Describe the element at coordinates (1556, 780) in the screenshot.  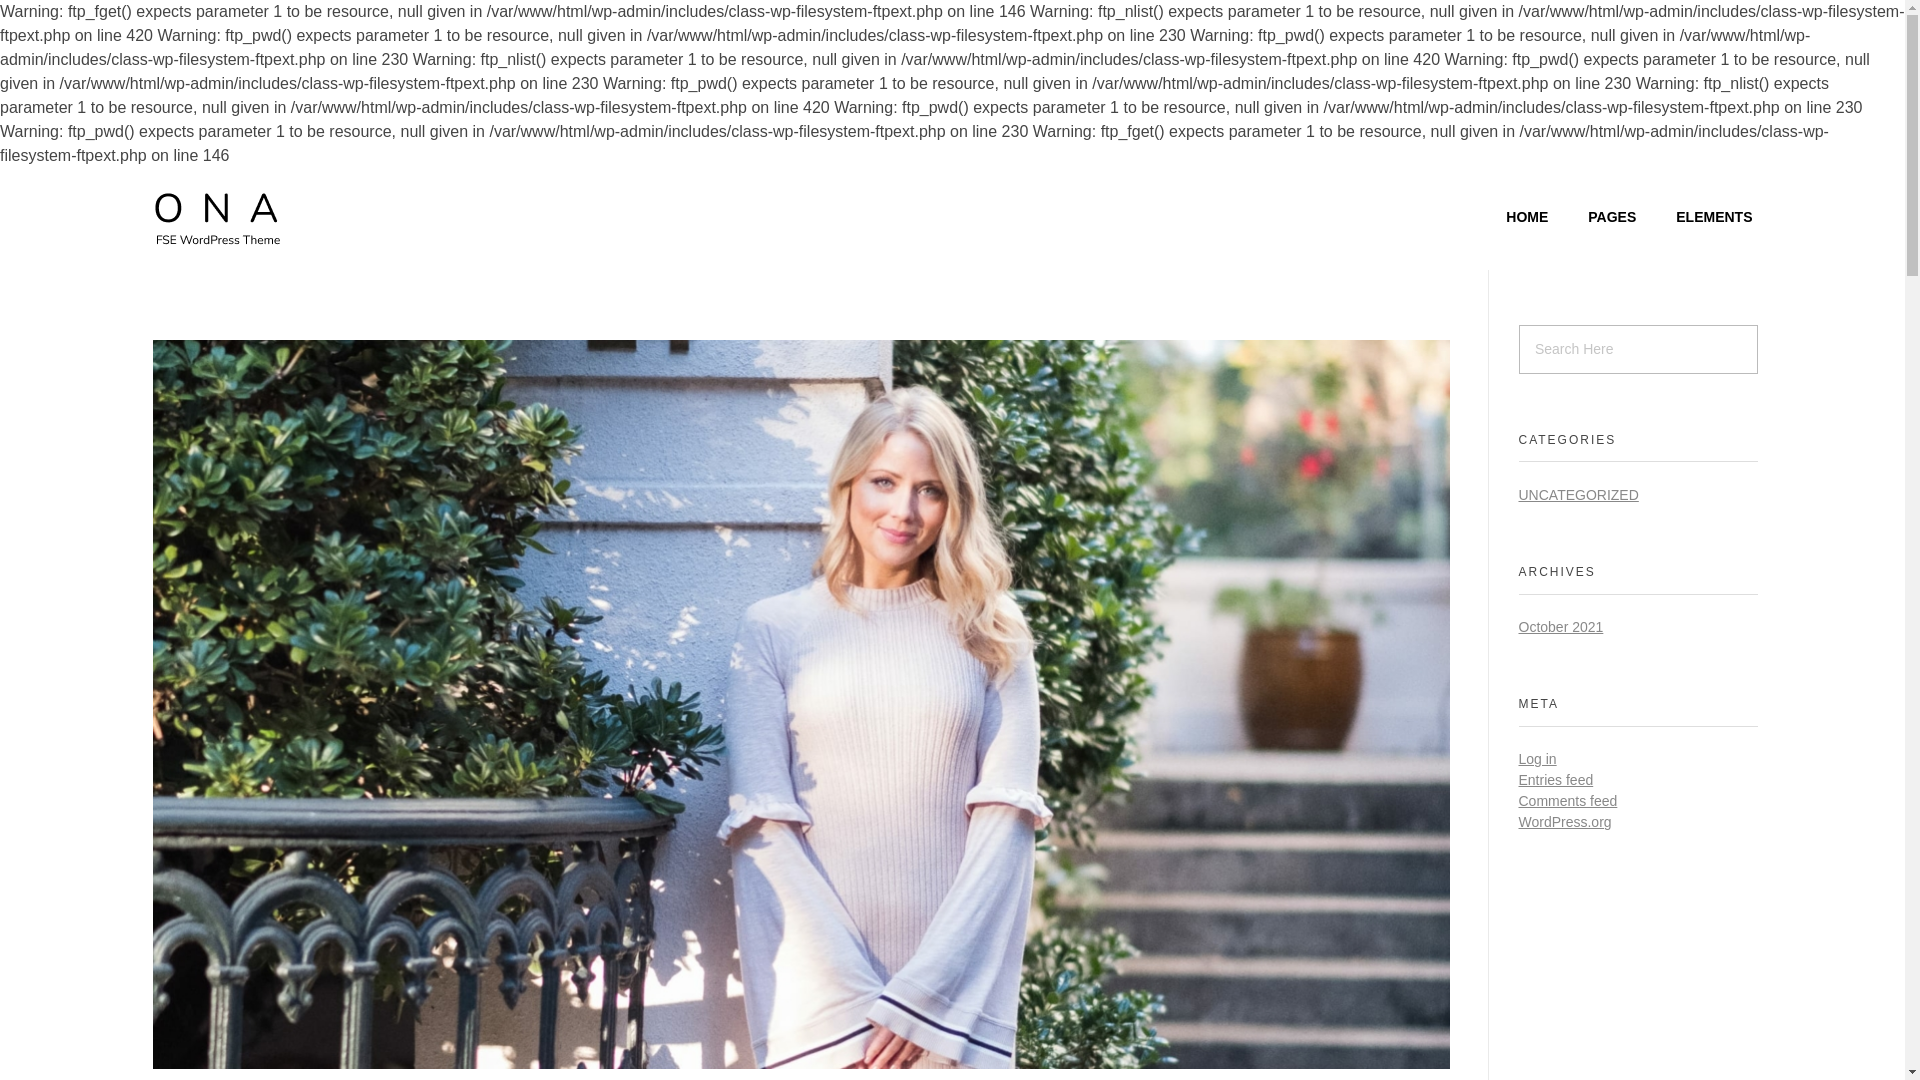
I see `Entries feed` at that location.